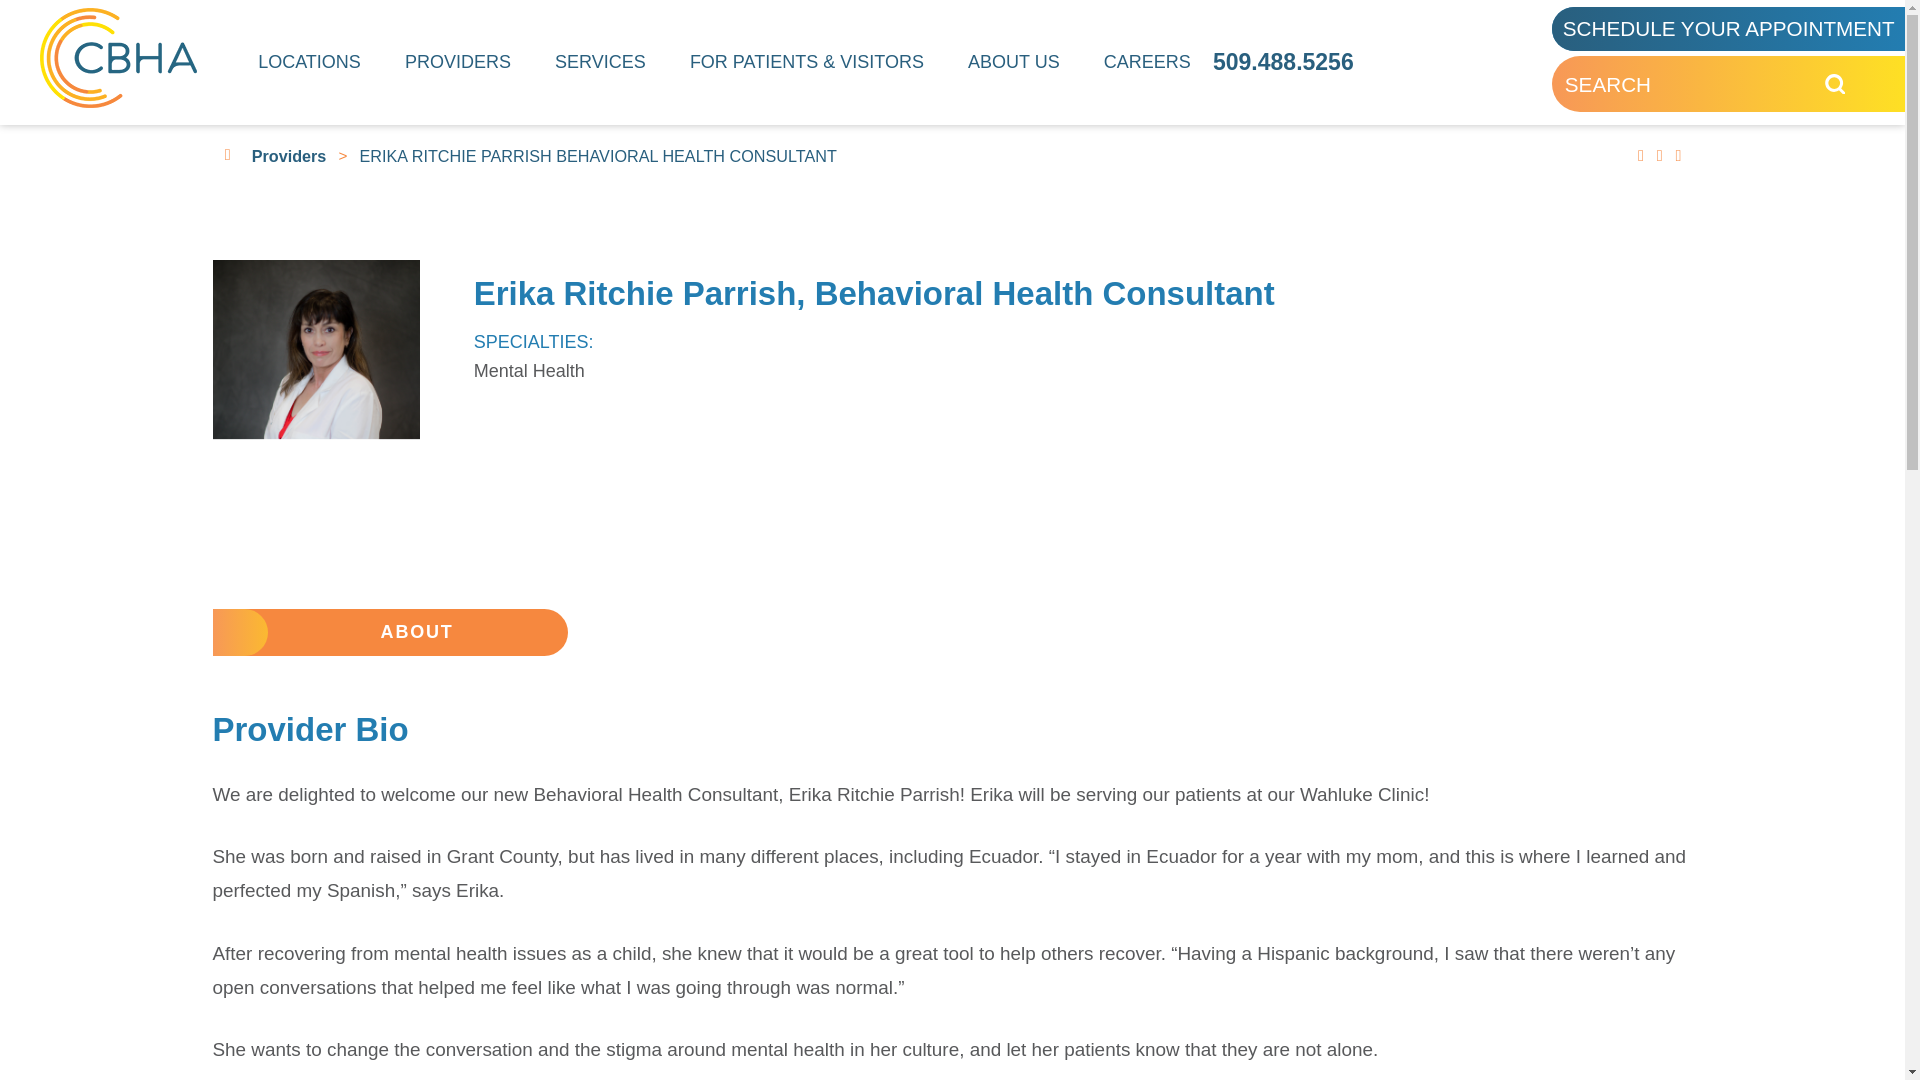  Describe the element at coordinates (1014, 62) in the screenshot. I see `ABOUT US` at that location.